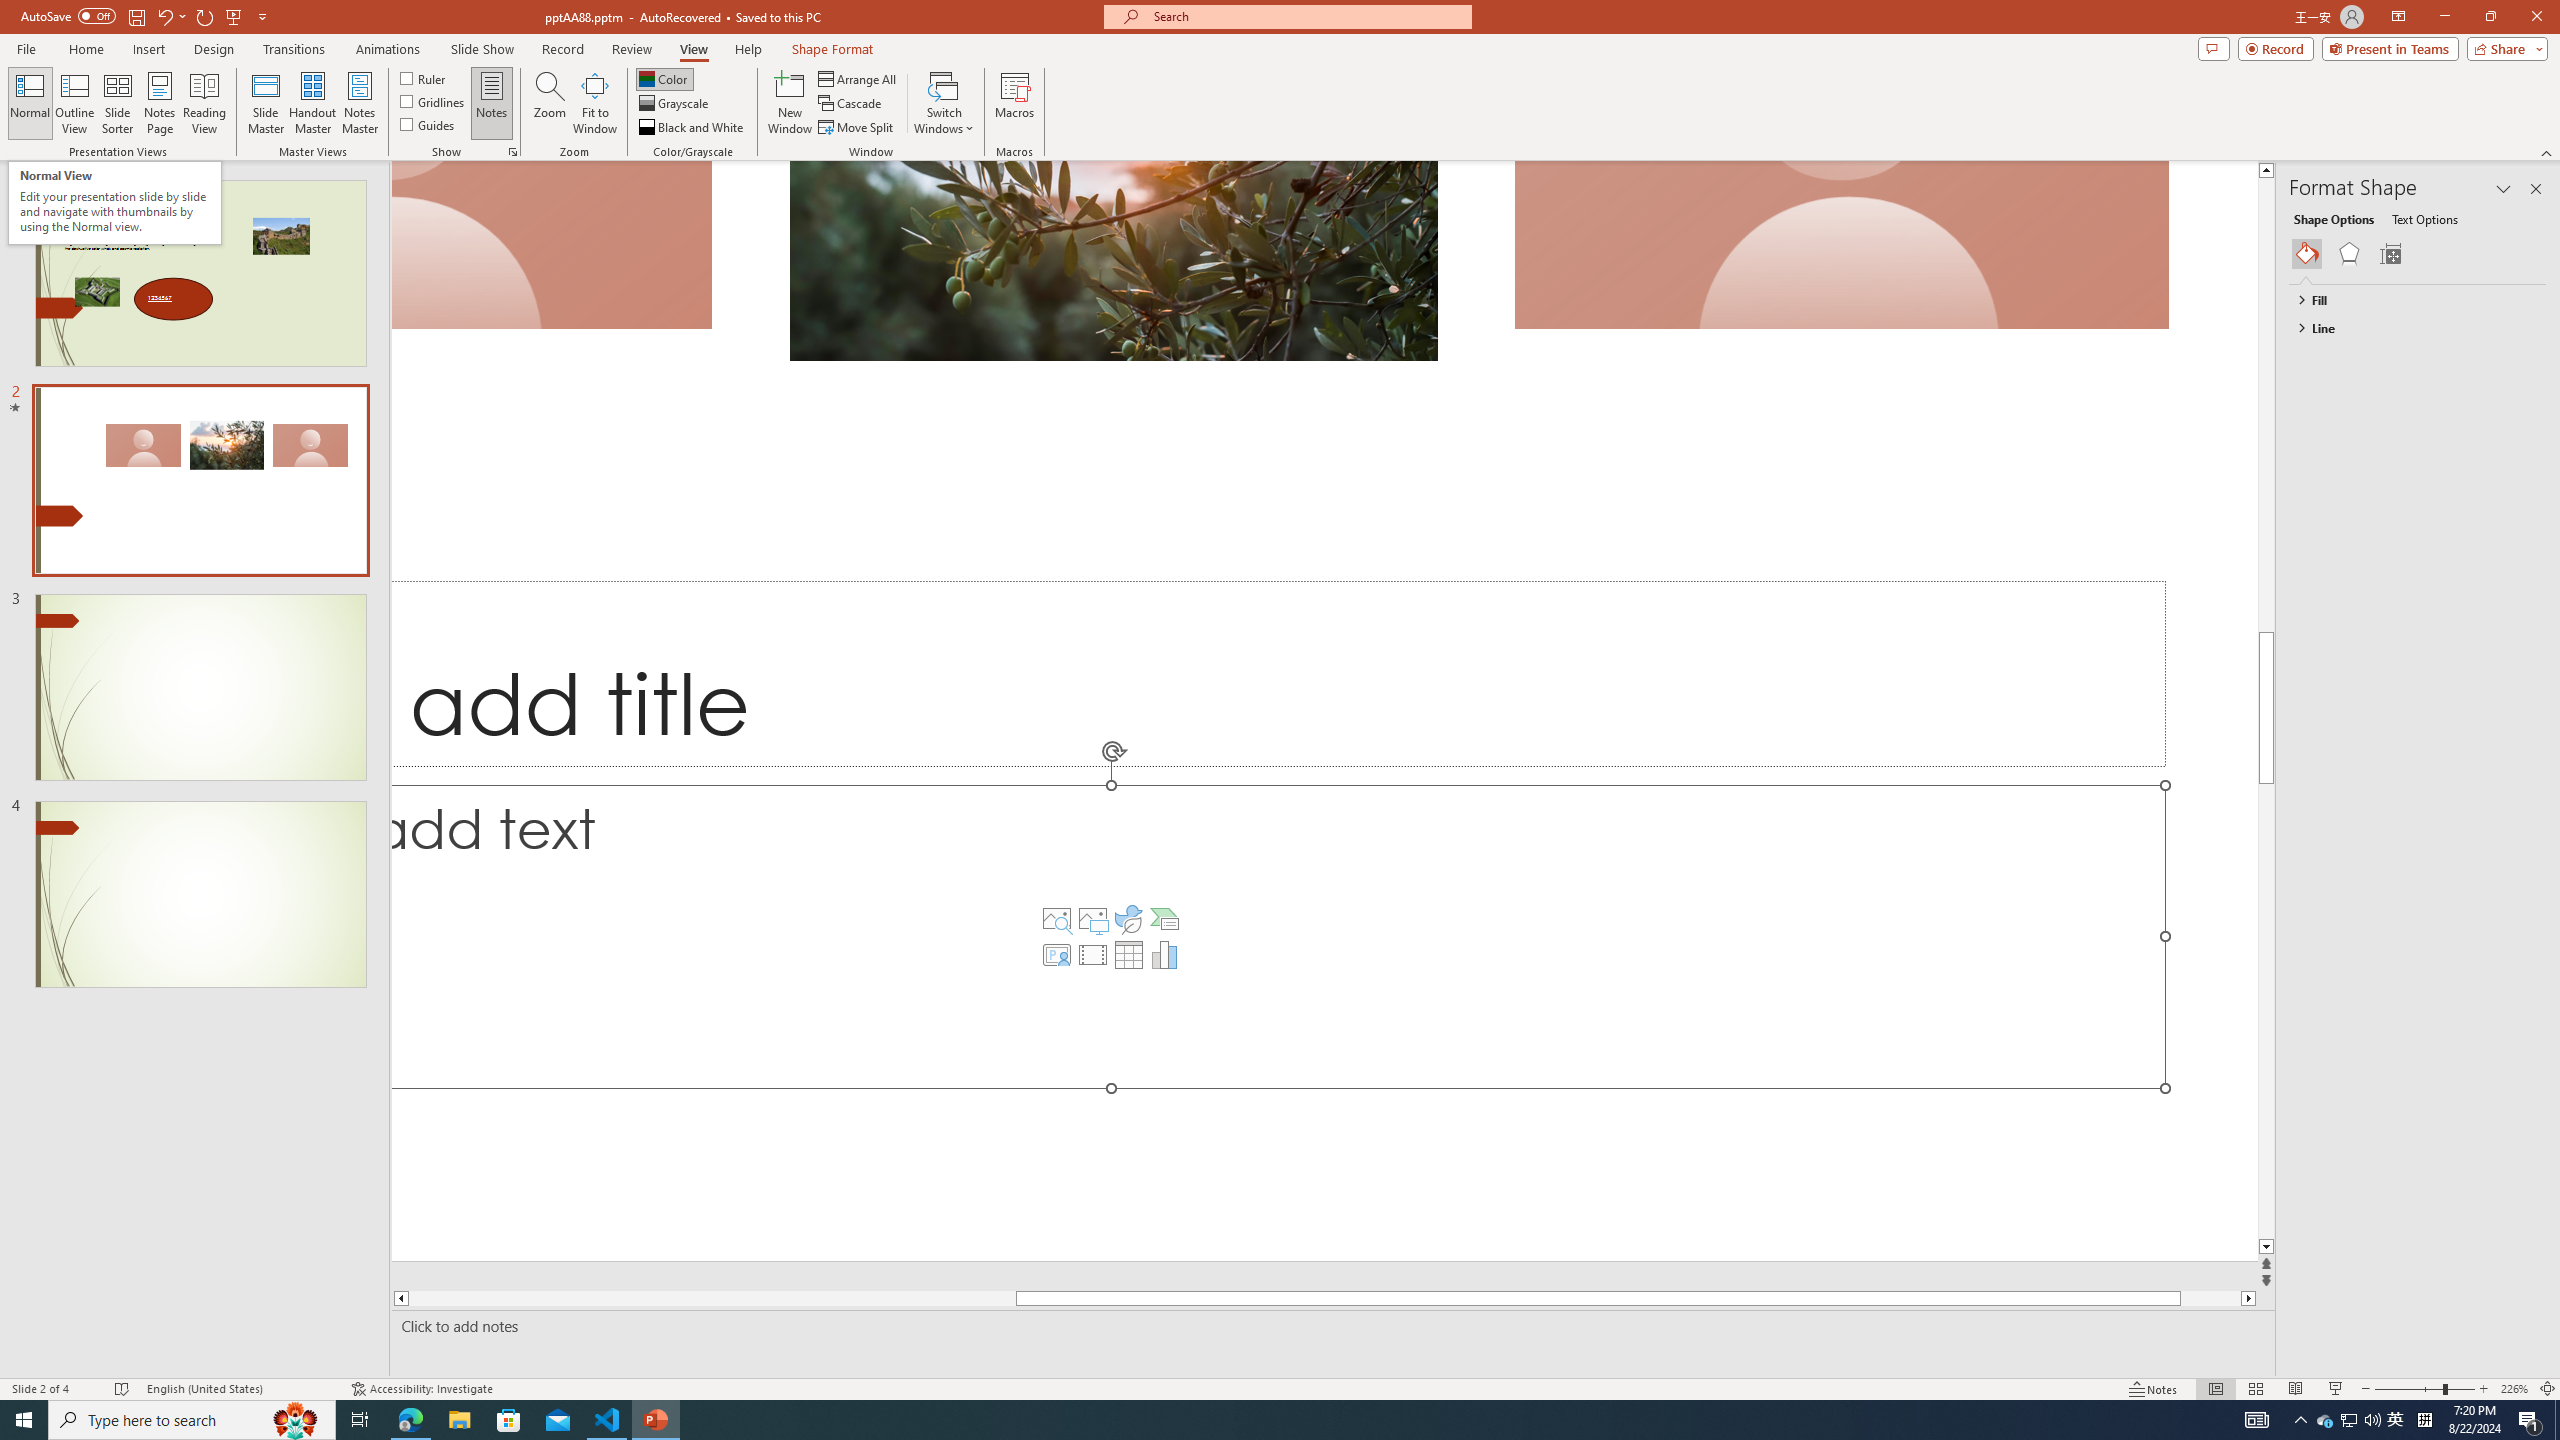 The image size is (2560, 1440). I want to click on Class: NetUIGalleryContainer, so click(2419, 254).